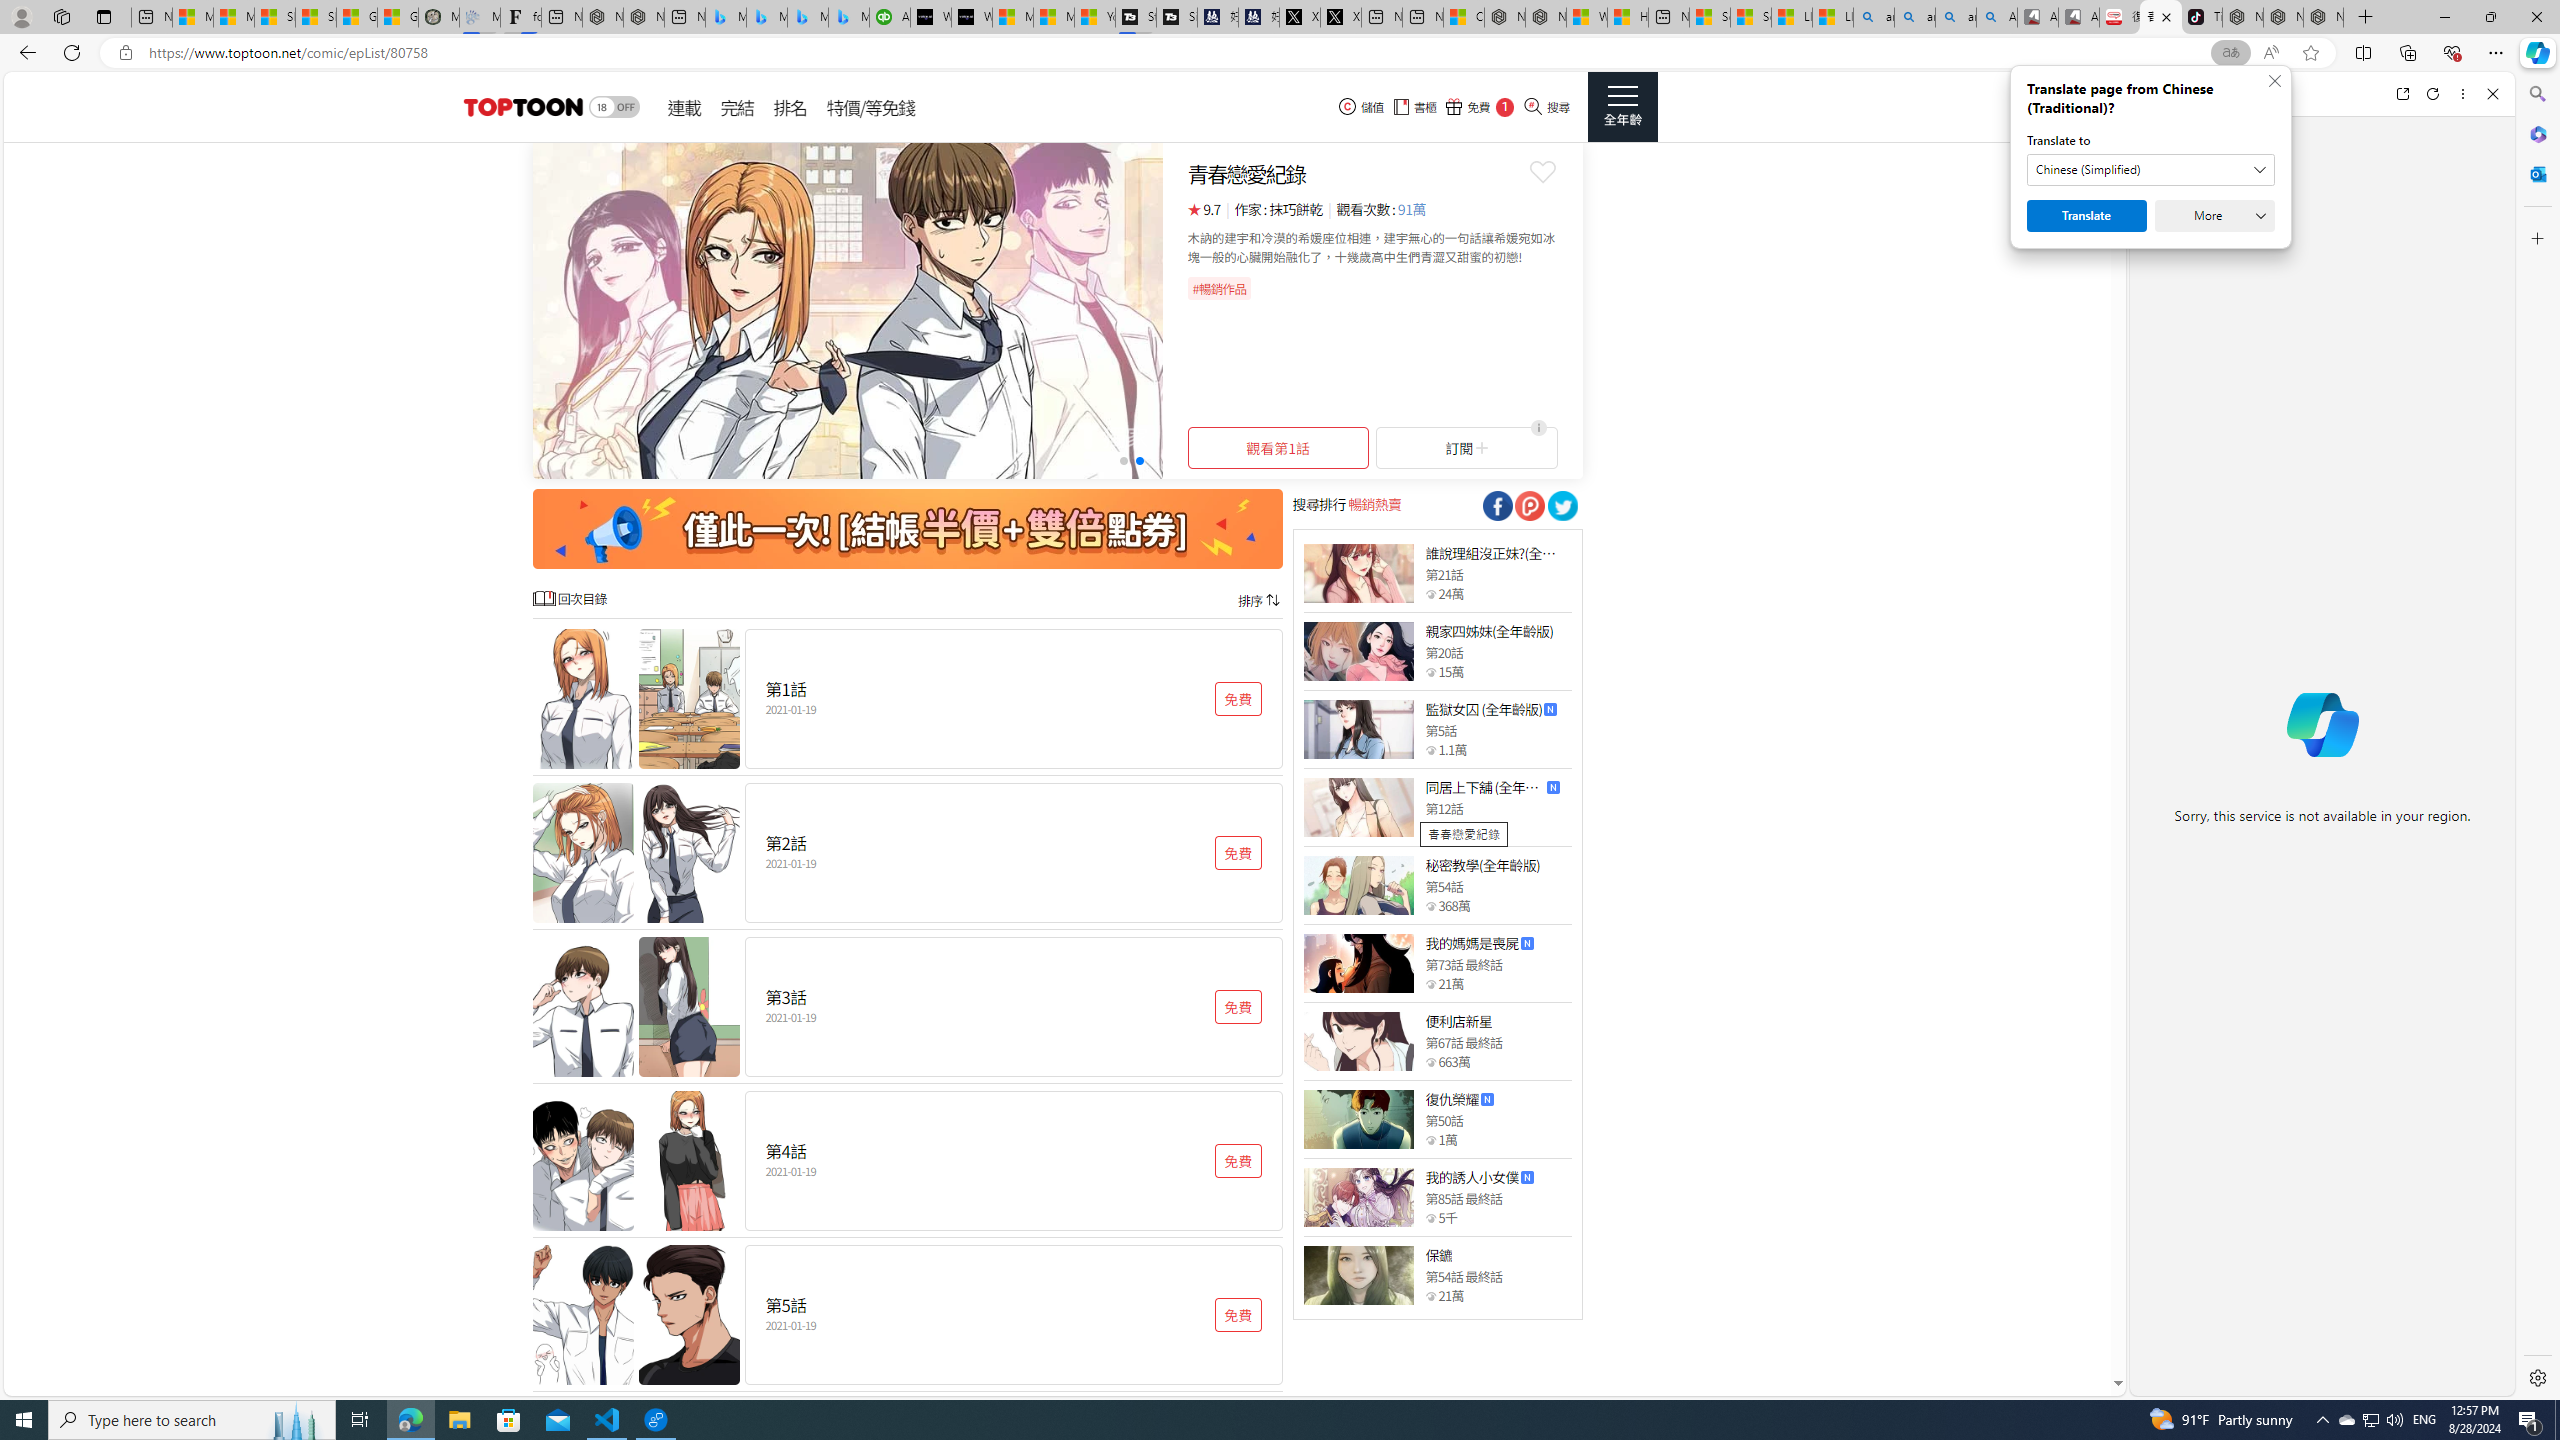 The width and height of the screenshot is (2560, 1440). I want to click on Nordace - Siena Pro 15 Essential Set, so click(2322, 17).